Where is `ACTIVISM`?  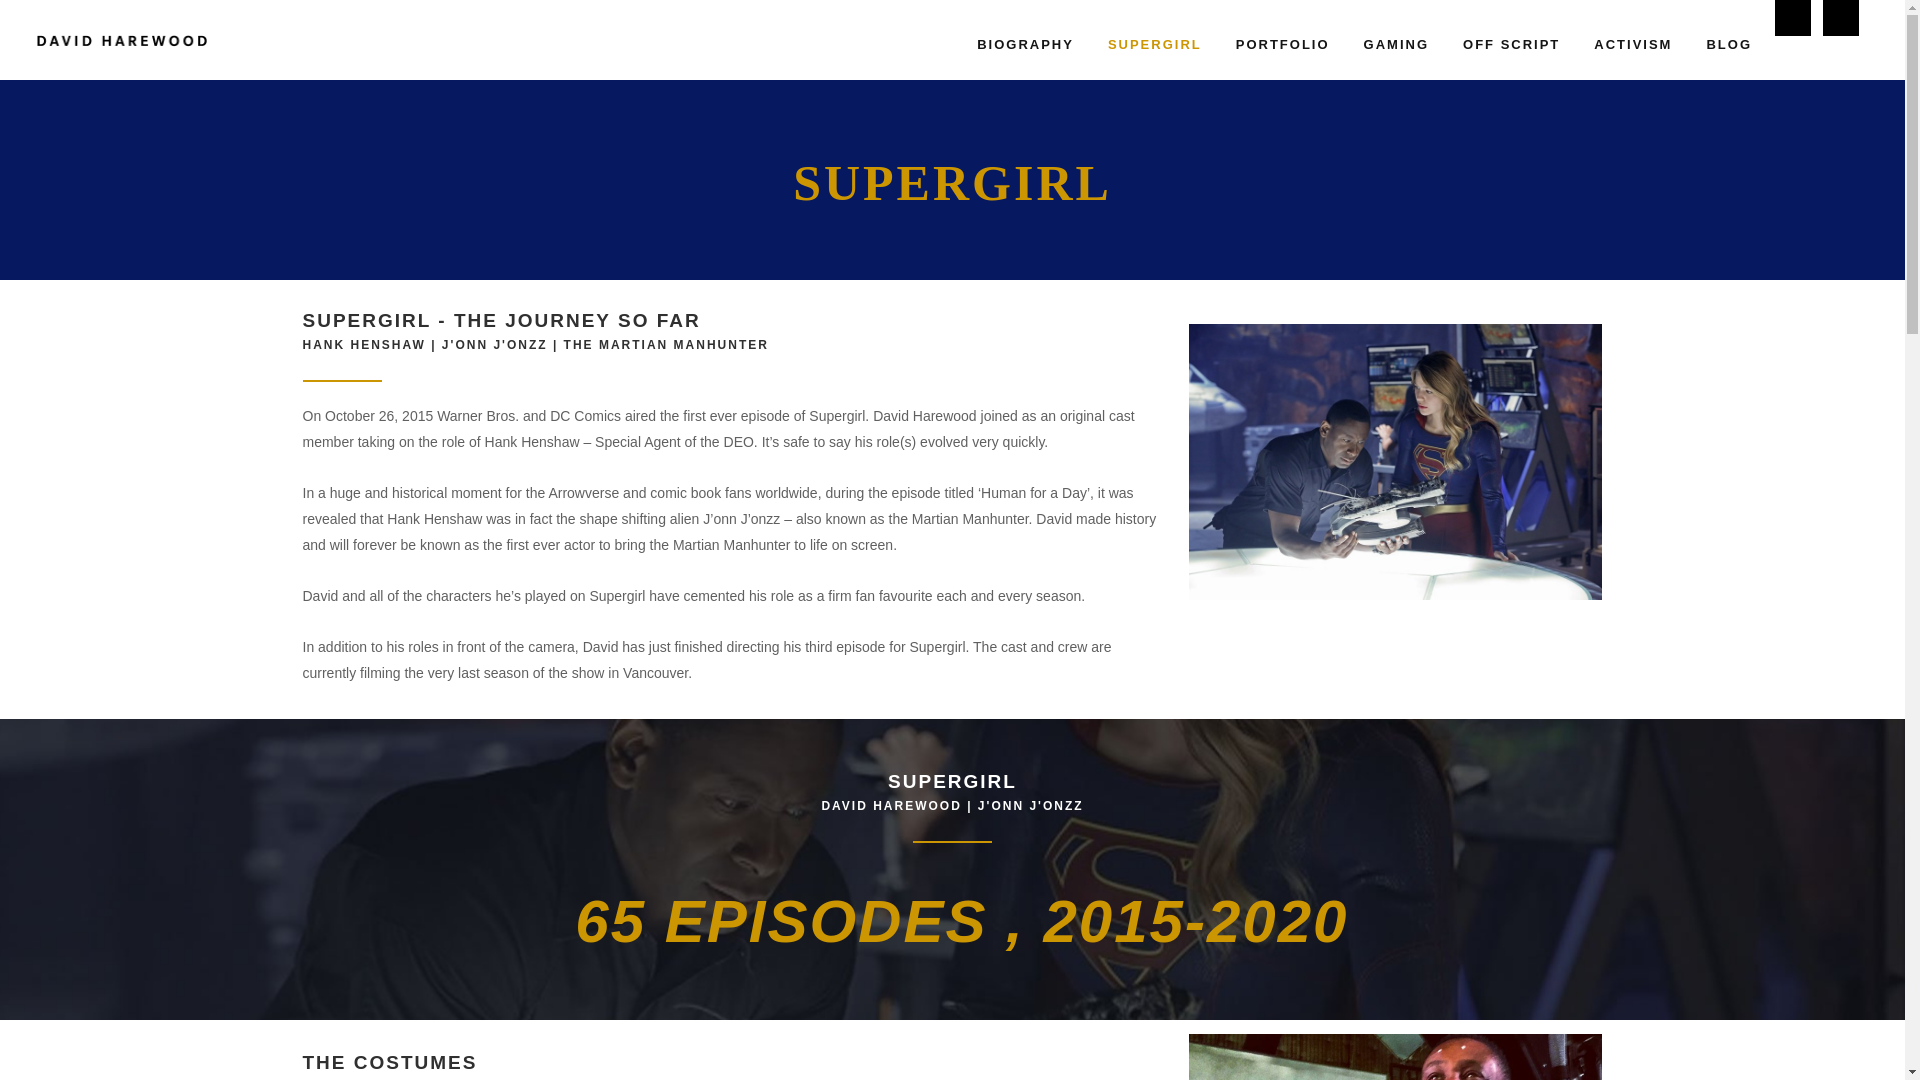
ACTIVISM is located at coordinates (1632, 44).